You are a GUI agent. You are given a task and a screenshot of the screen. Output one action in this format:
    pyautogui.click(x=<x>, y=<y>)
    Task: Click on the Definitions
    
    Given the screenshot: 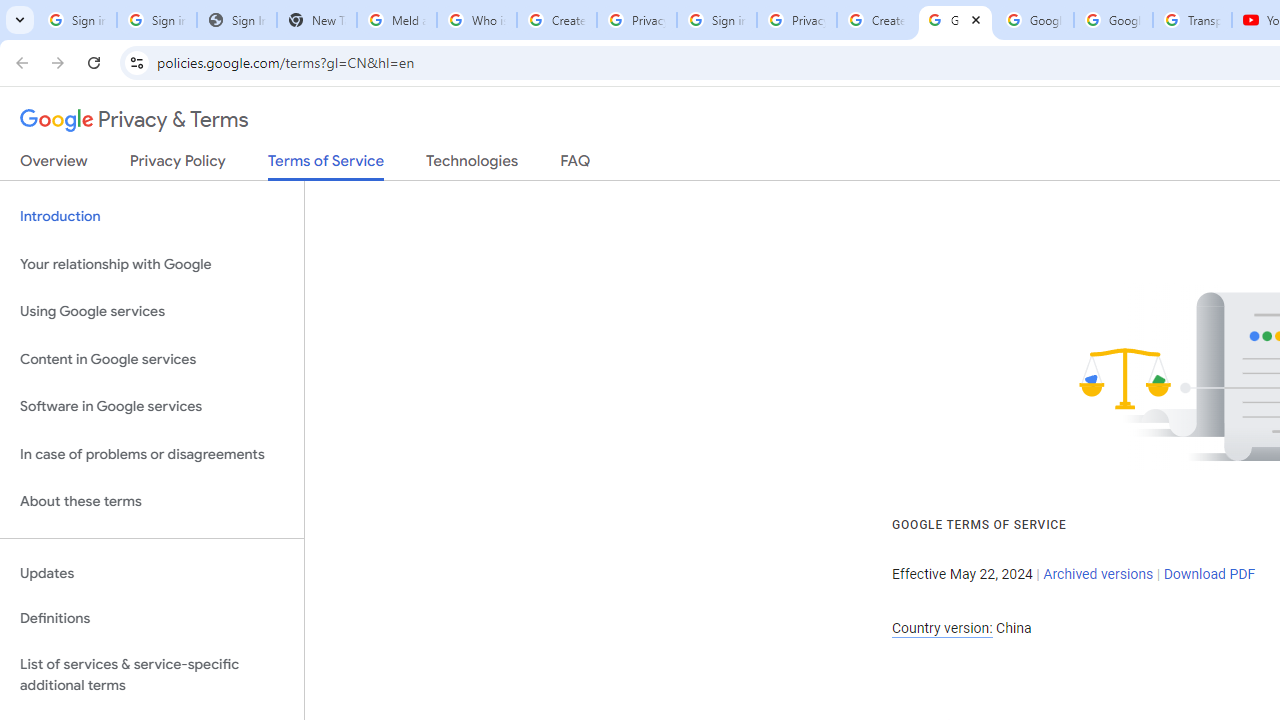 What is the action you would take?
    pyautogui.click(x=152, y=619)
    